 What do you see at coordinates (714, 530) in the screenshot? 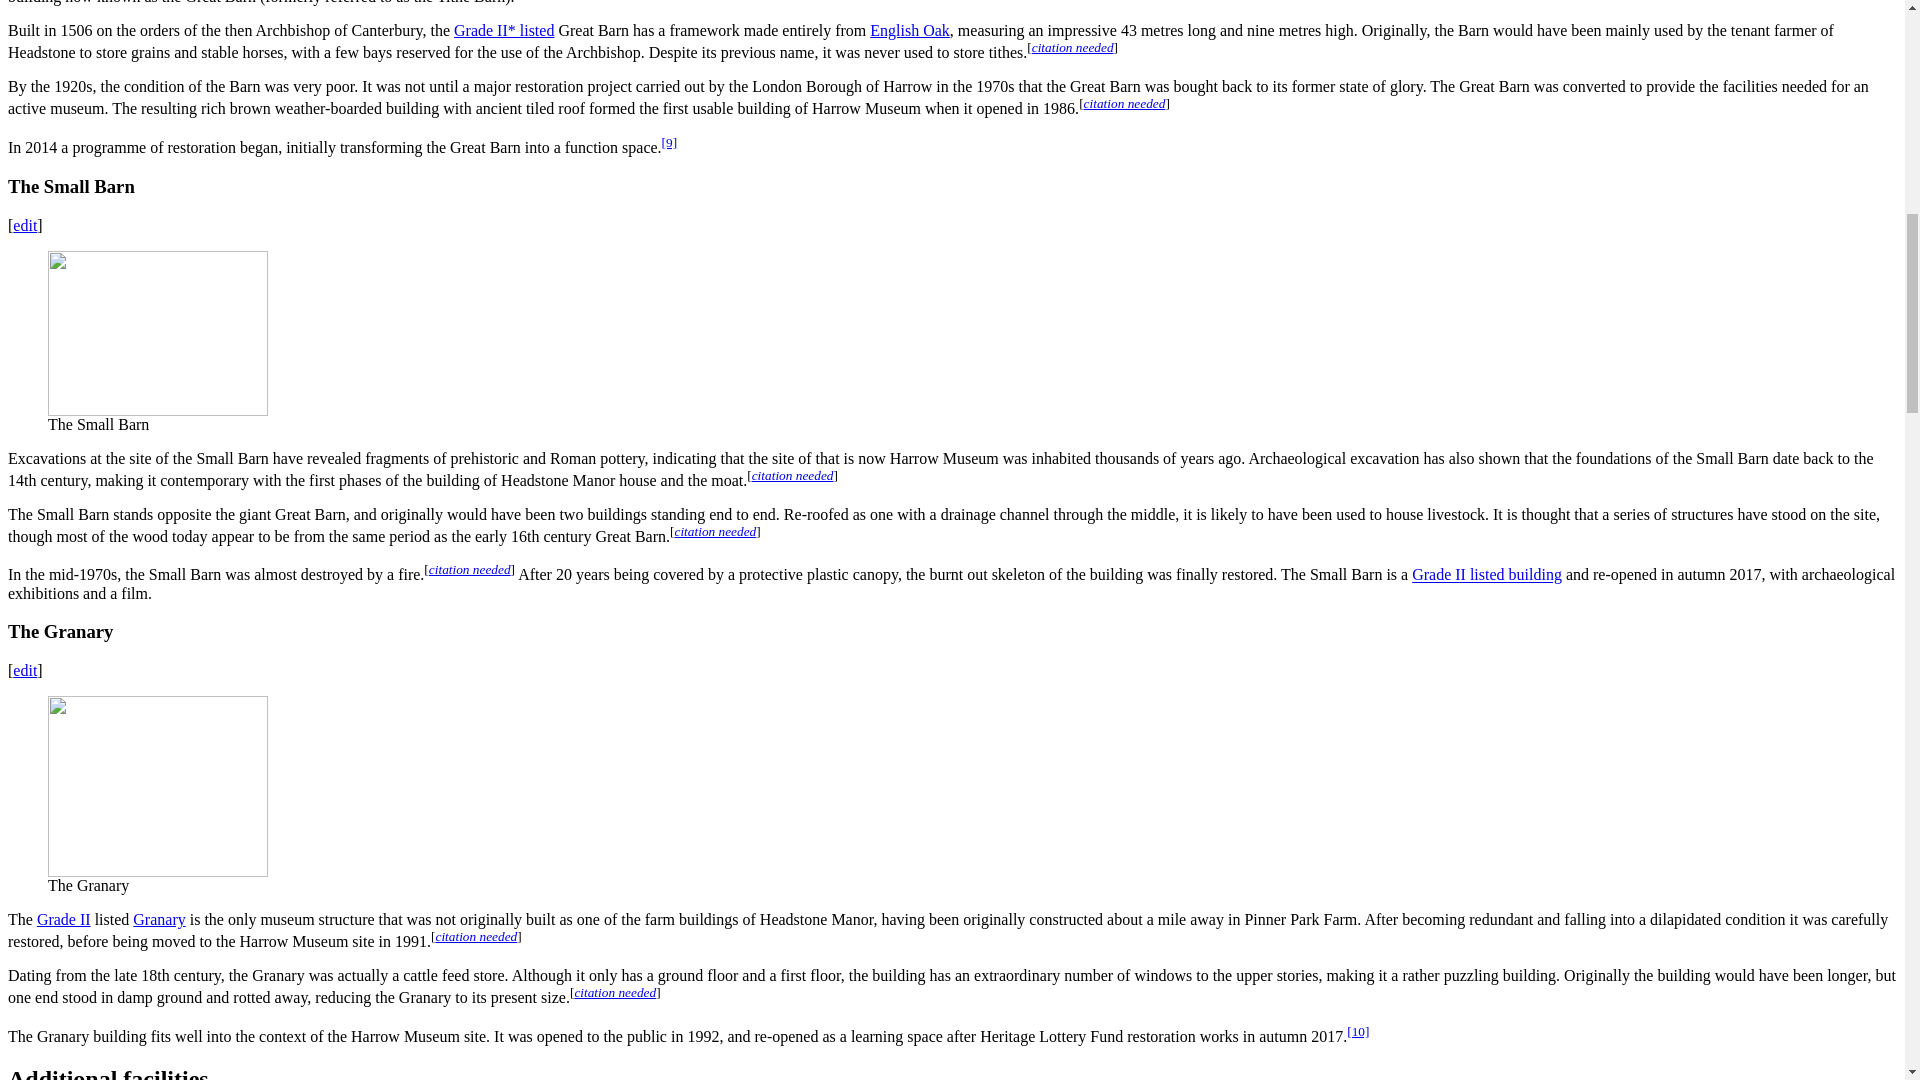
I see `citation needed` at bounding box center [714, 530].